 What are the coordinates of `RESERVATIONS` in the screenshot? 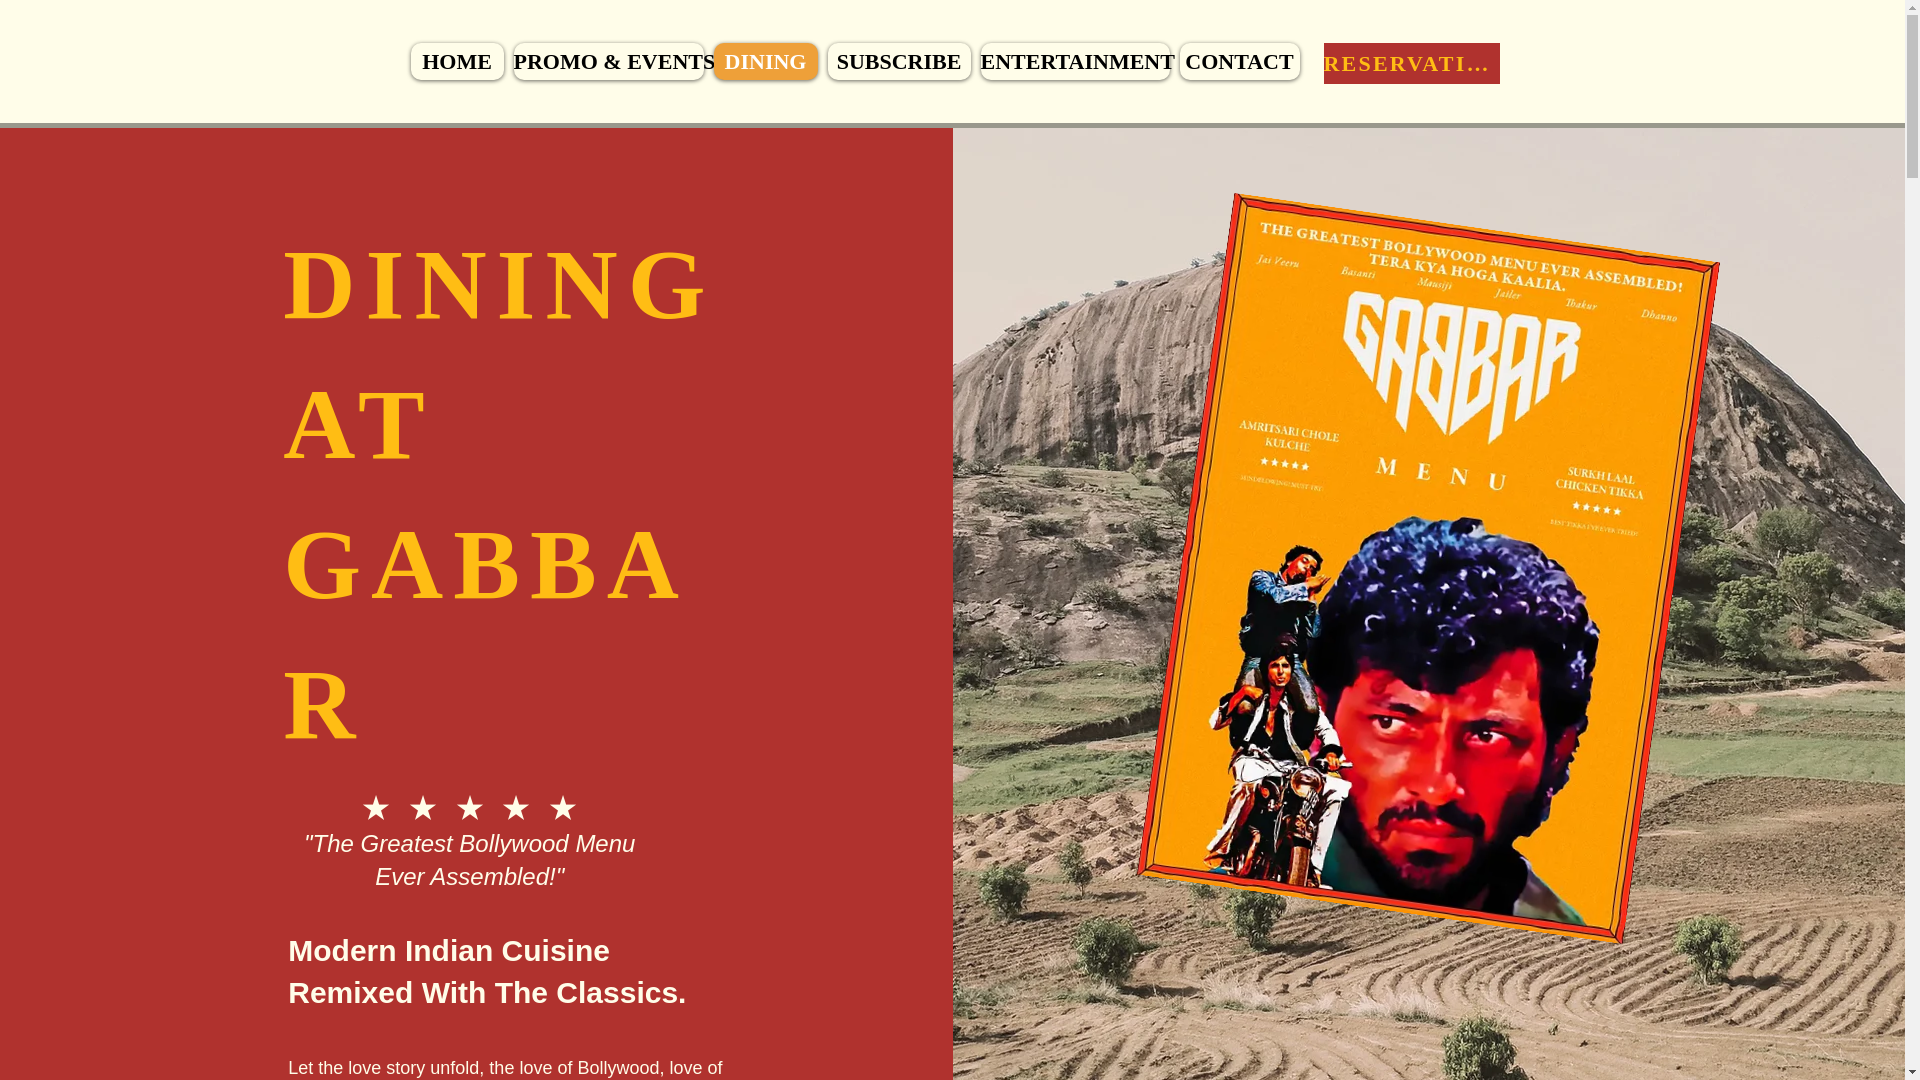 It's located at (1412, 64).